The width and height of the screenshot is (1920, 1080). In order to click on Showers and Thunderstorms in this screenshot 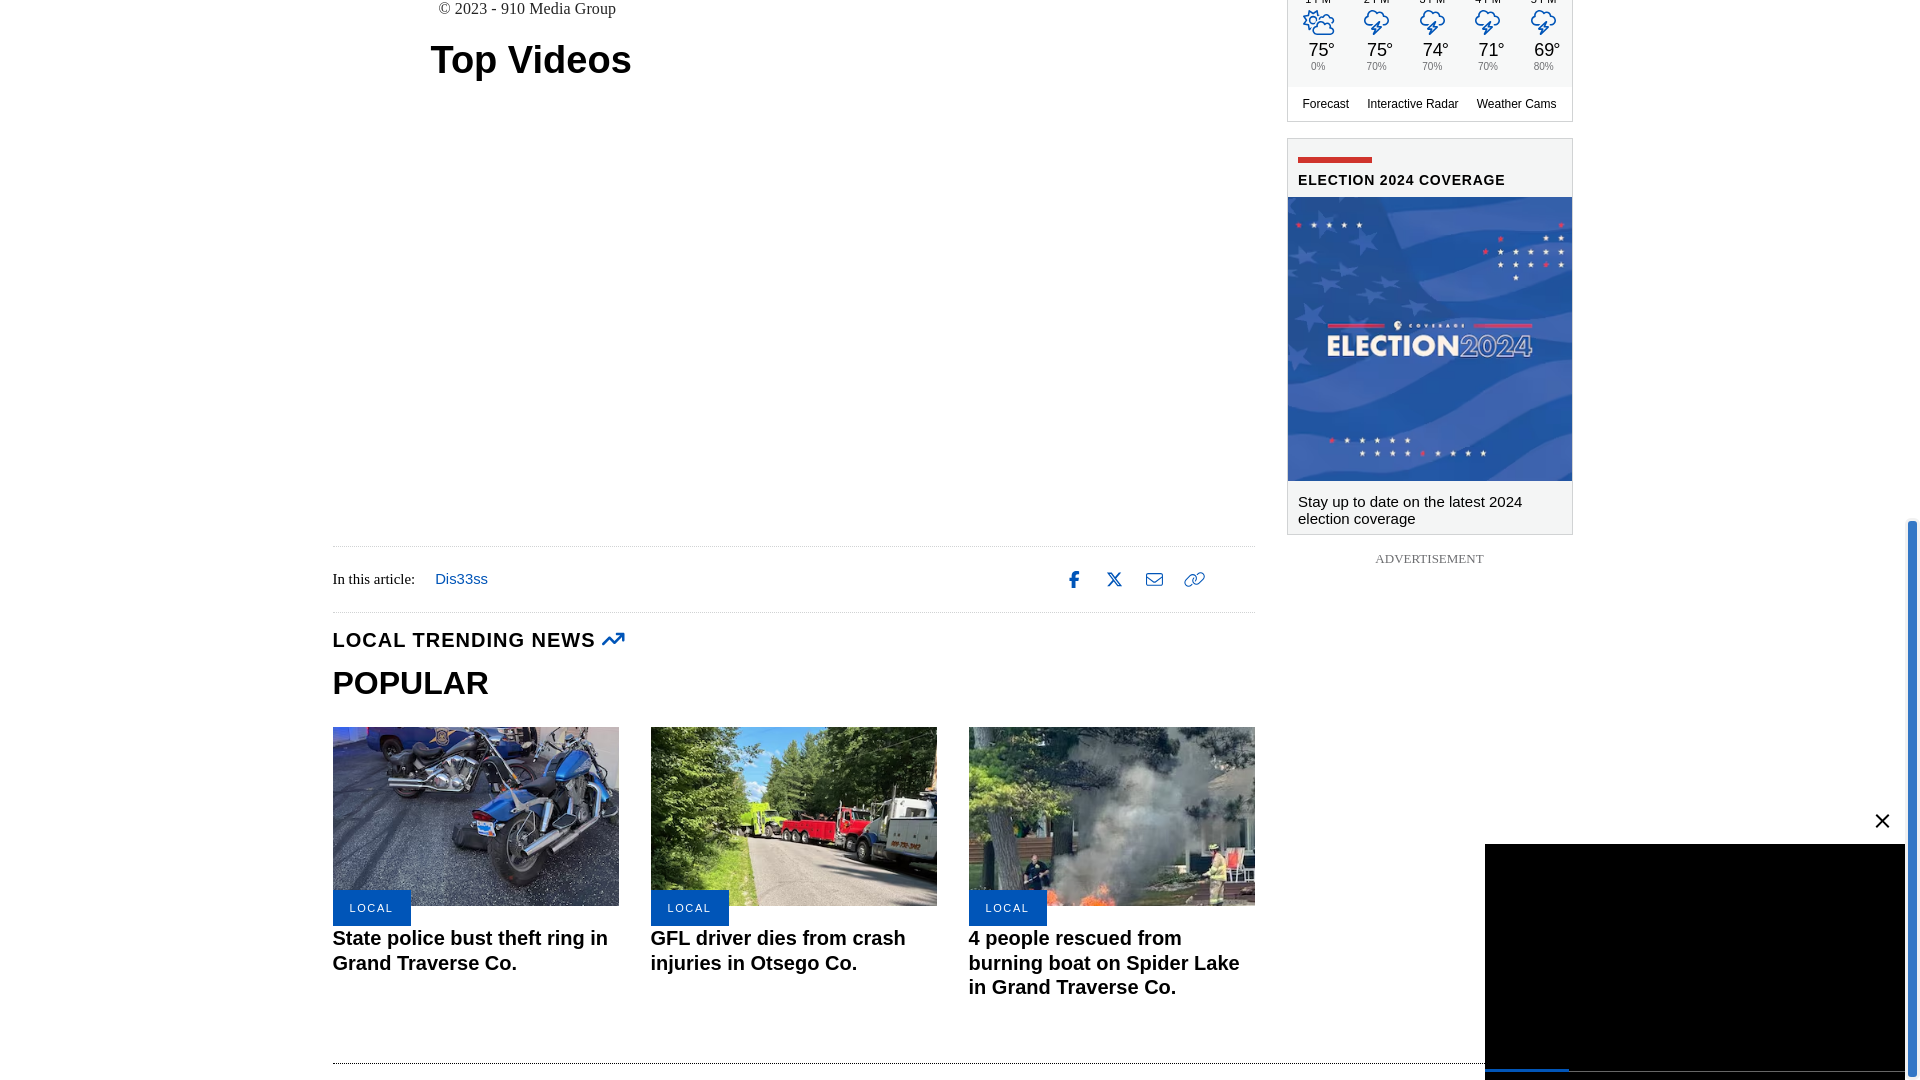, I will do `click(1542, 28)`.